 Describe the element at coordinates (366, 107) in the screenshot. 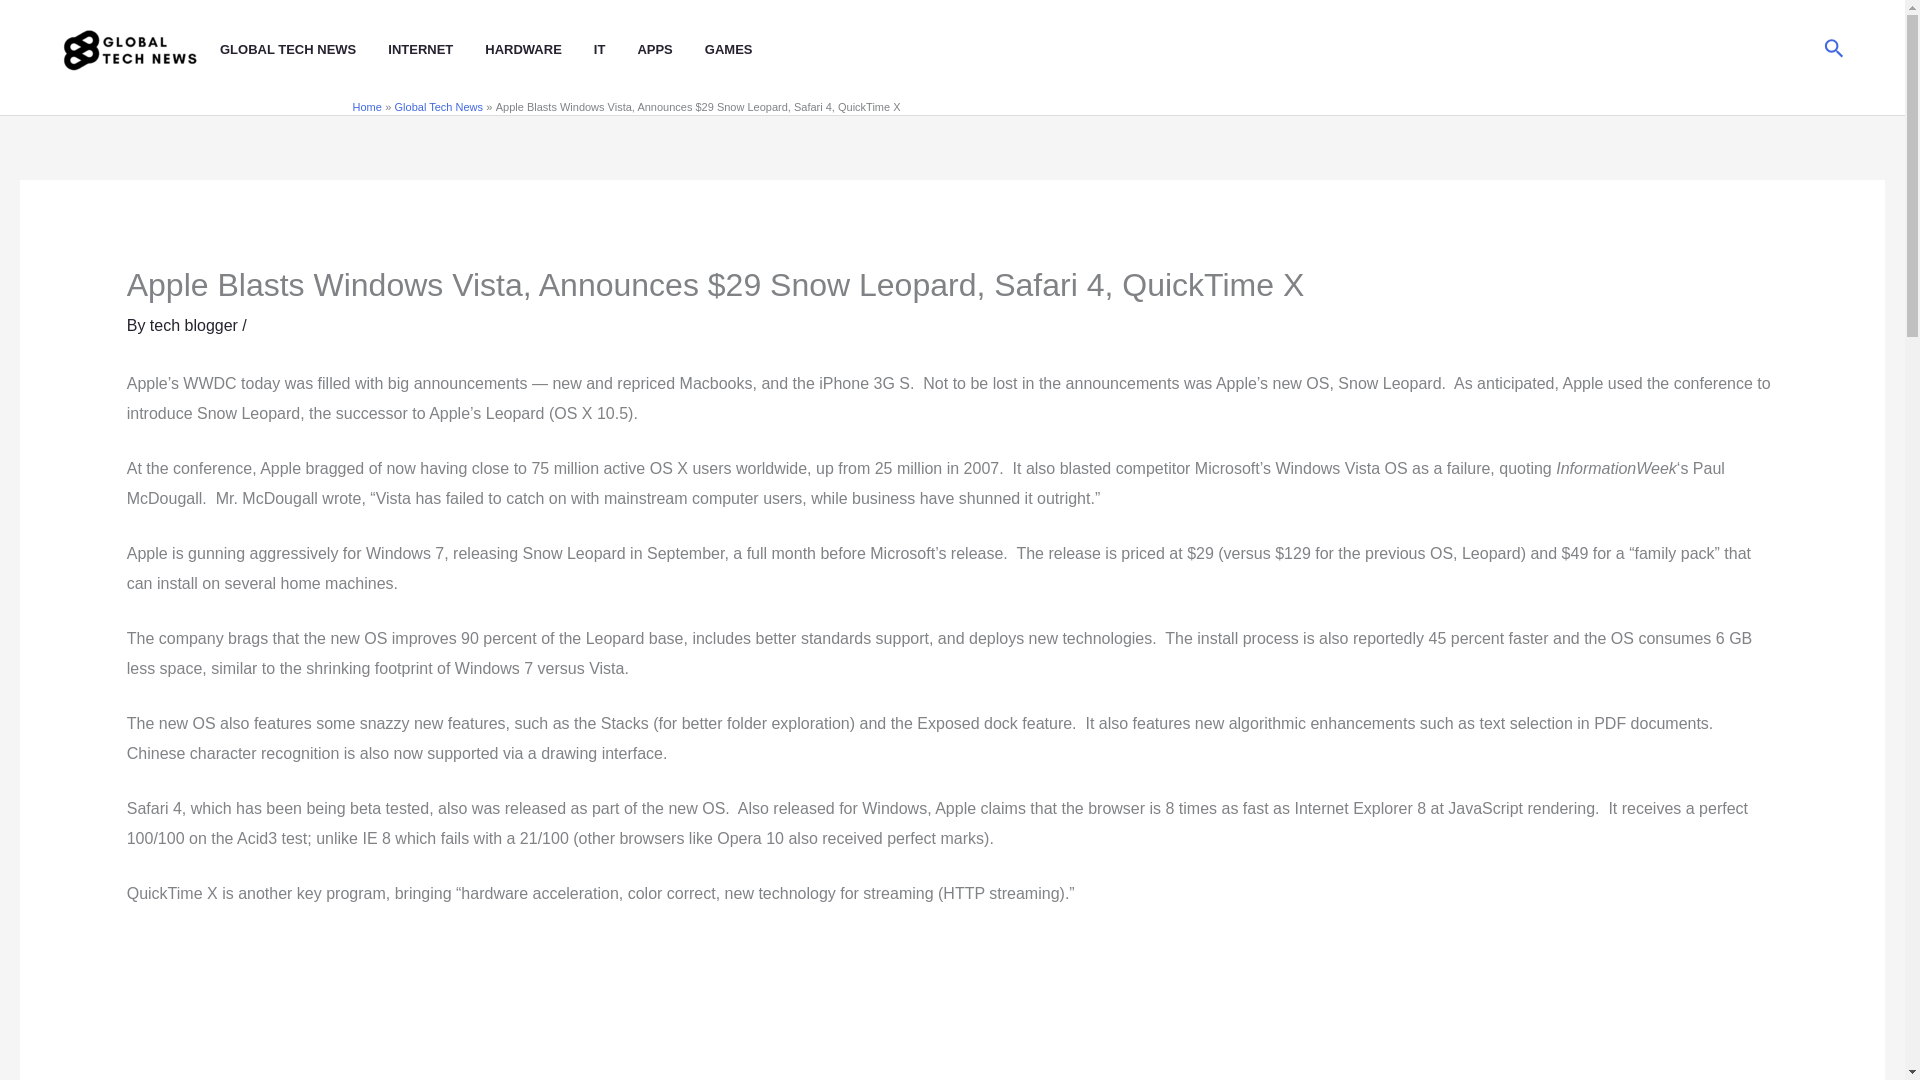

I see `Home` at that location.